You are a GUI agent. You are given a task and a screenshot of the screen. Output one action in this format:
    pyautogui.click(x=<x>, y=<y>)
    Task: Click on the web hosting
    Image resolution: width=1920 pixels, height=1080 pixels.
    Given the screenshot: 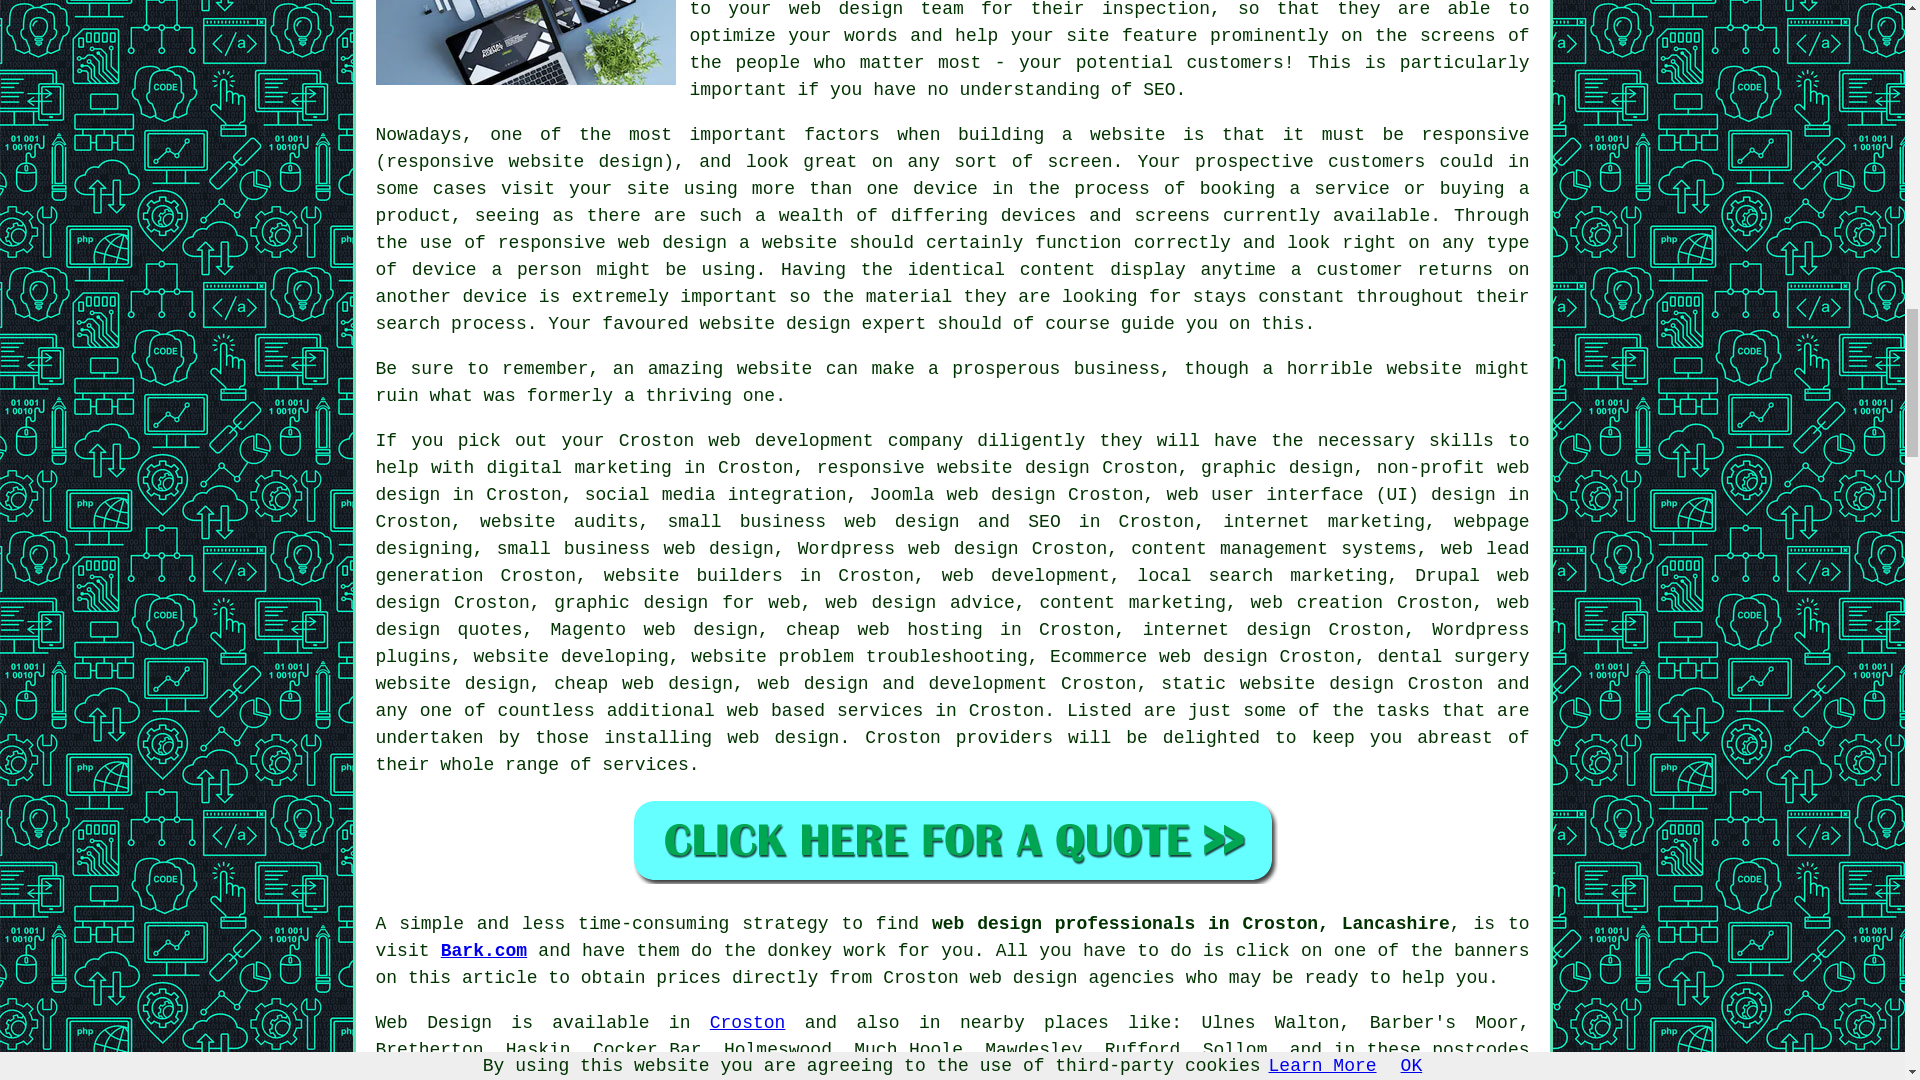 What is the action you would take?
    pyautogui.click(x=918, y=630)
    